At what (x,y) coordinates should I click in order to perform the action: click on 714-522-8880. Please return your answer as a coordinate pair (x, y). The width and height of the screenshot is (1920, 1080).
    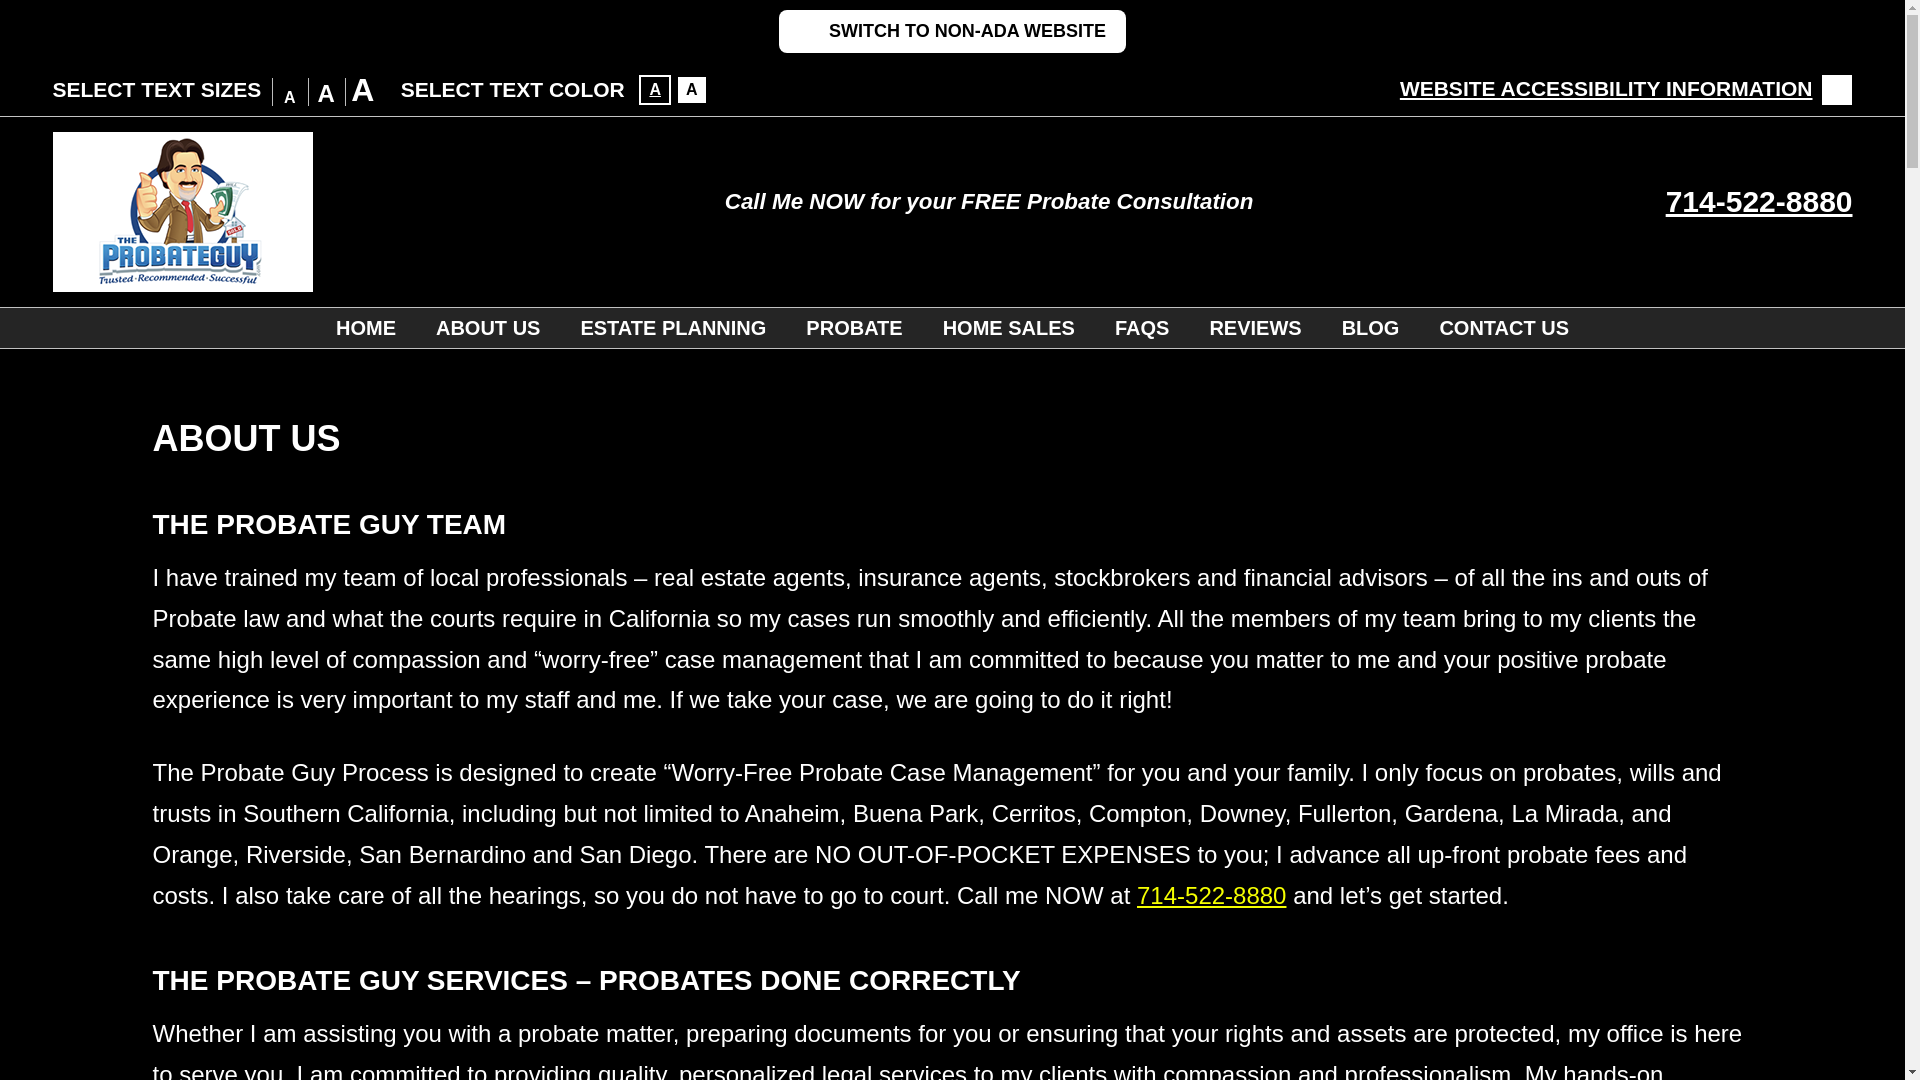
    Looking at the image, I should click on (1759, 201).